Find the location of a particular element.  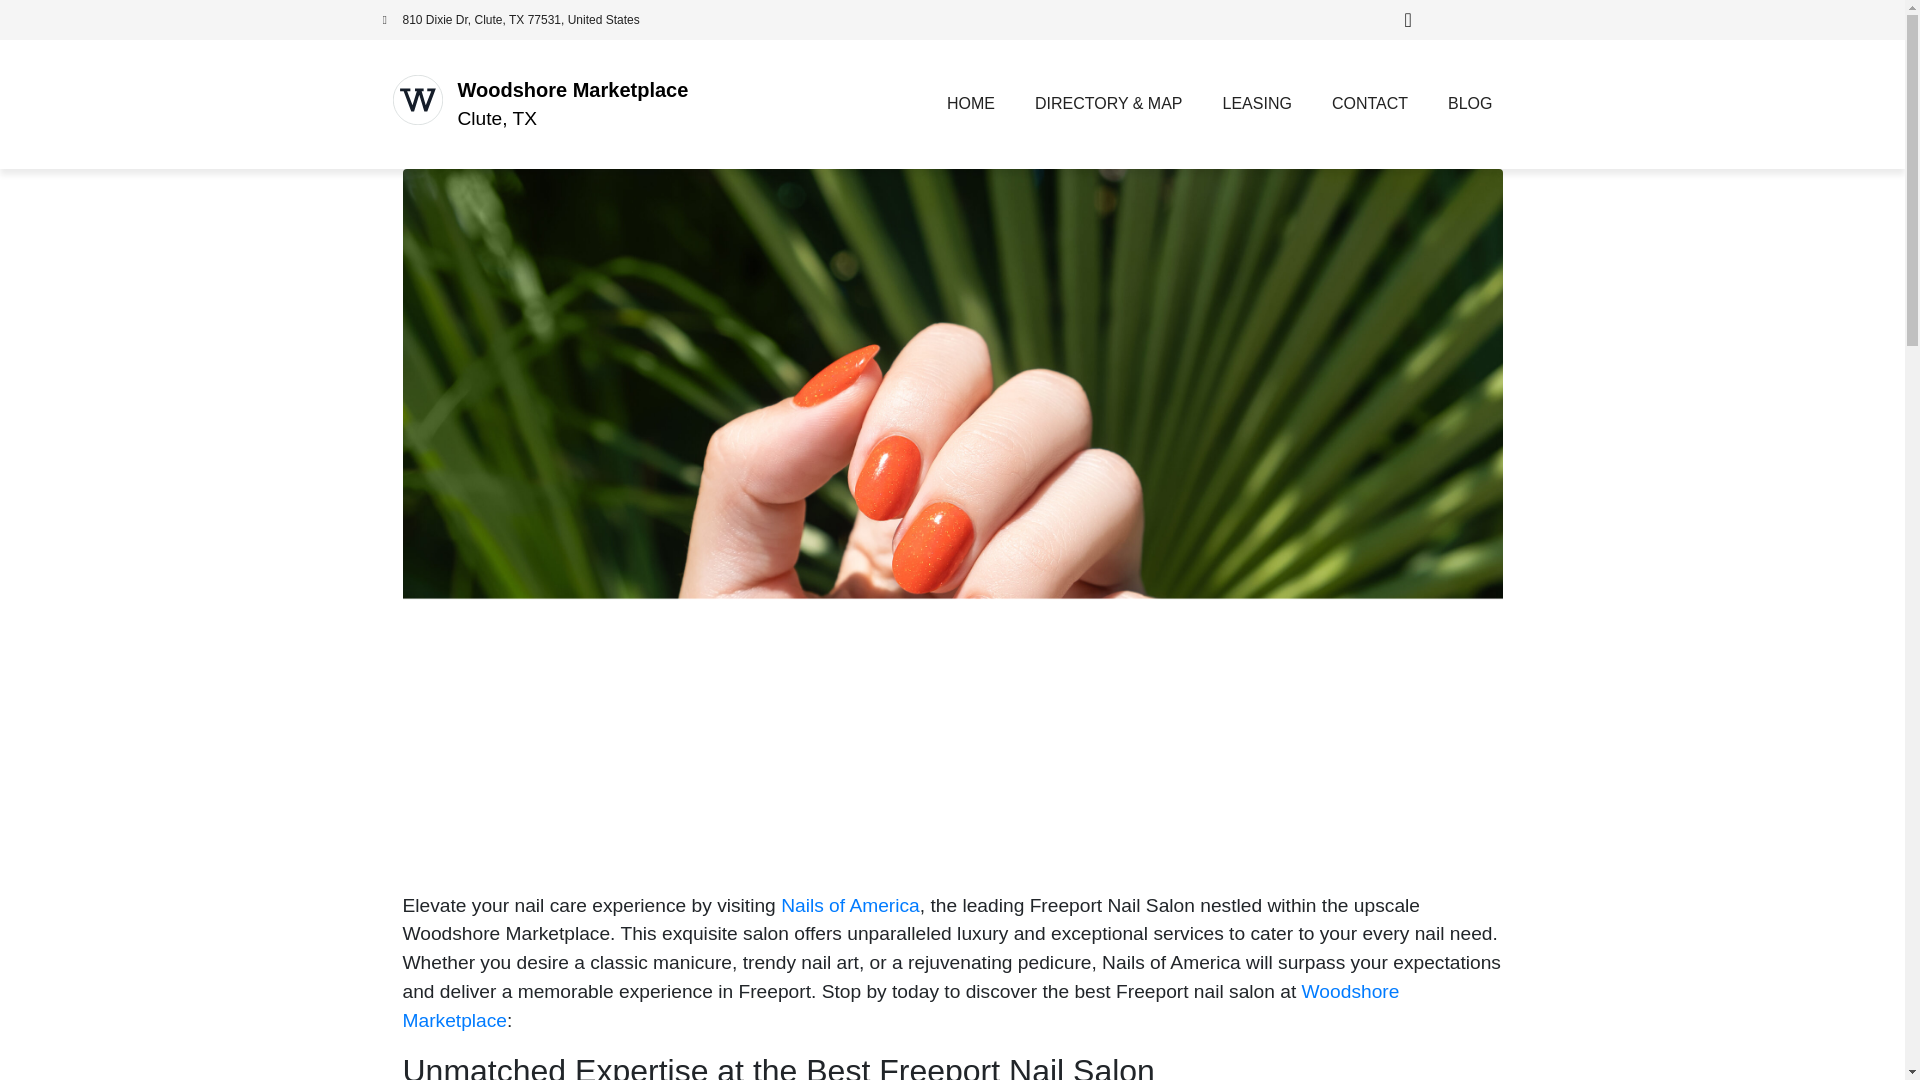

LEASING is located at coordinates (1257, 104).